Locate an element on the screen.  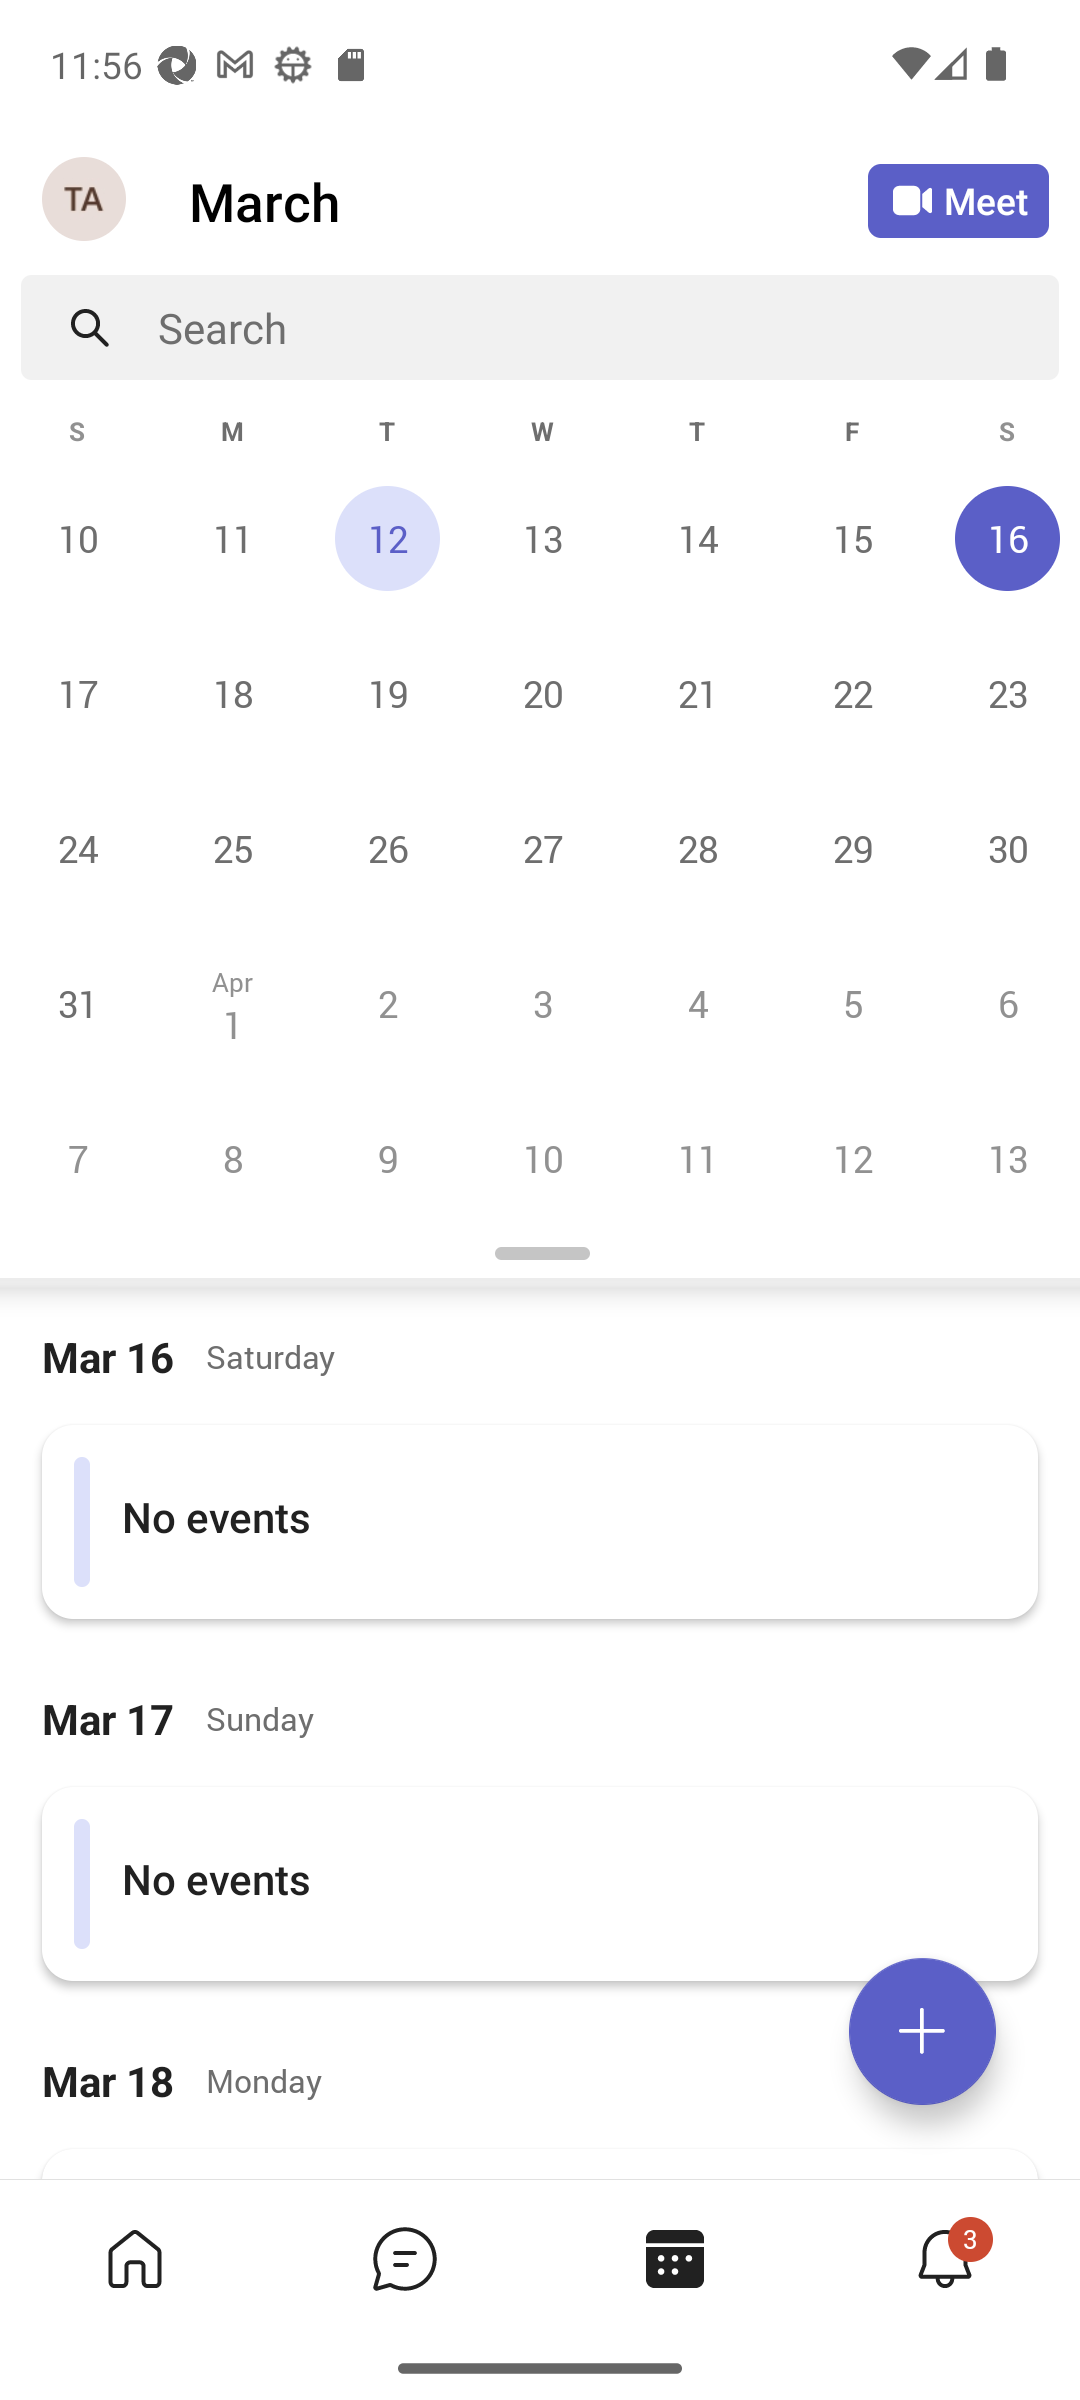
Home tab,1 of 4, not selected is located at coordinates (134, 2258).